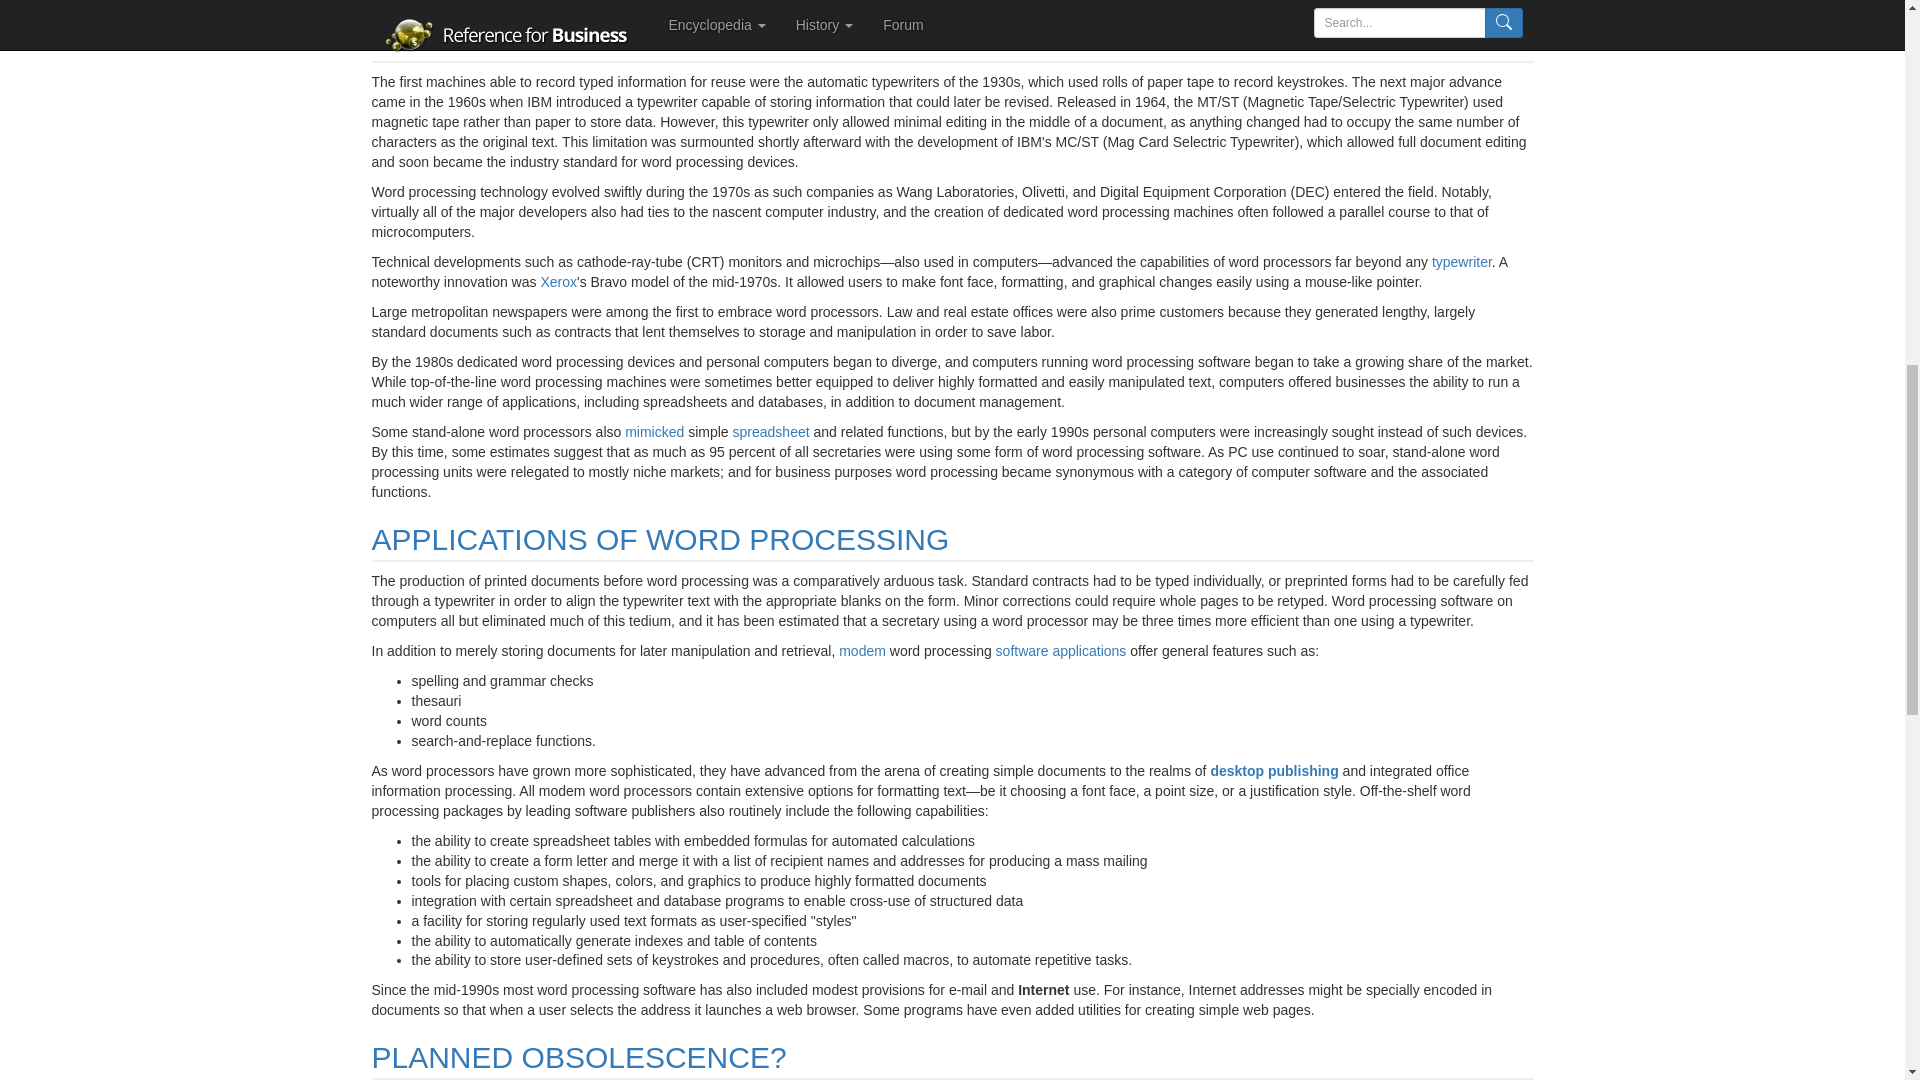 The width and height of the screenshot is (1920, 1080). Describe the element at coordinates (618, 40) in the screenshot. I see `HISTORY OF WORD PROCESSING` at that location.